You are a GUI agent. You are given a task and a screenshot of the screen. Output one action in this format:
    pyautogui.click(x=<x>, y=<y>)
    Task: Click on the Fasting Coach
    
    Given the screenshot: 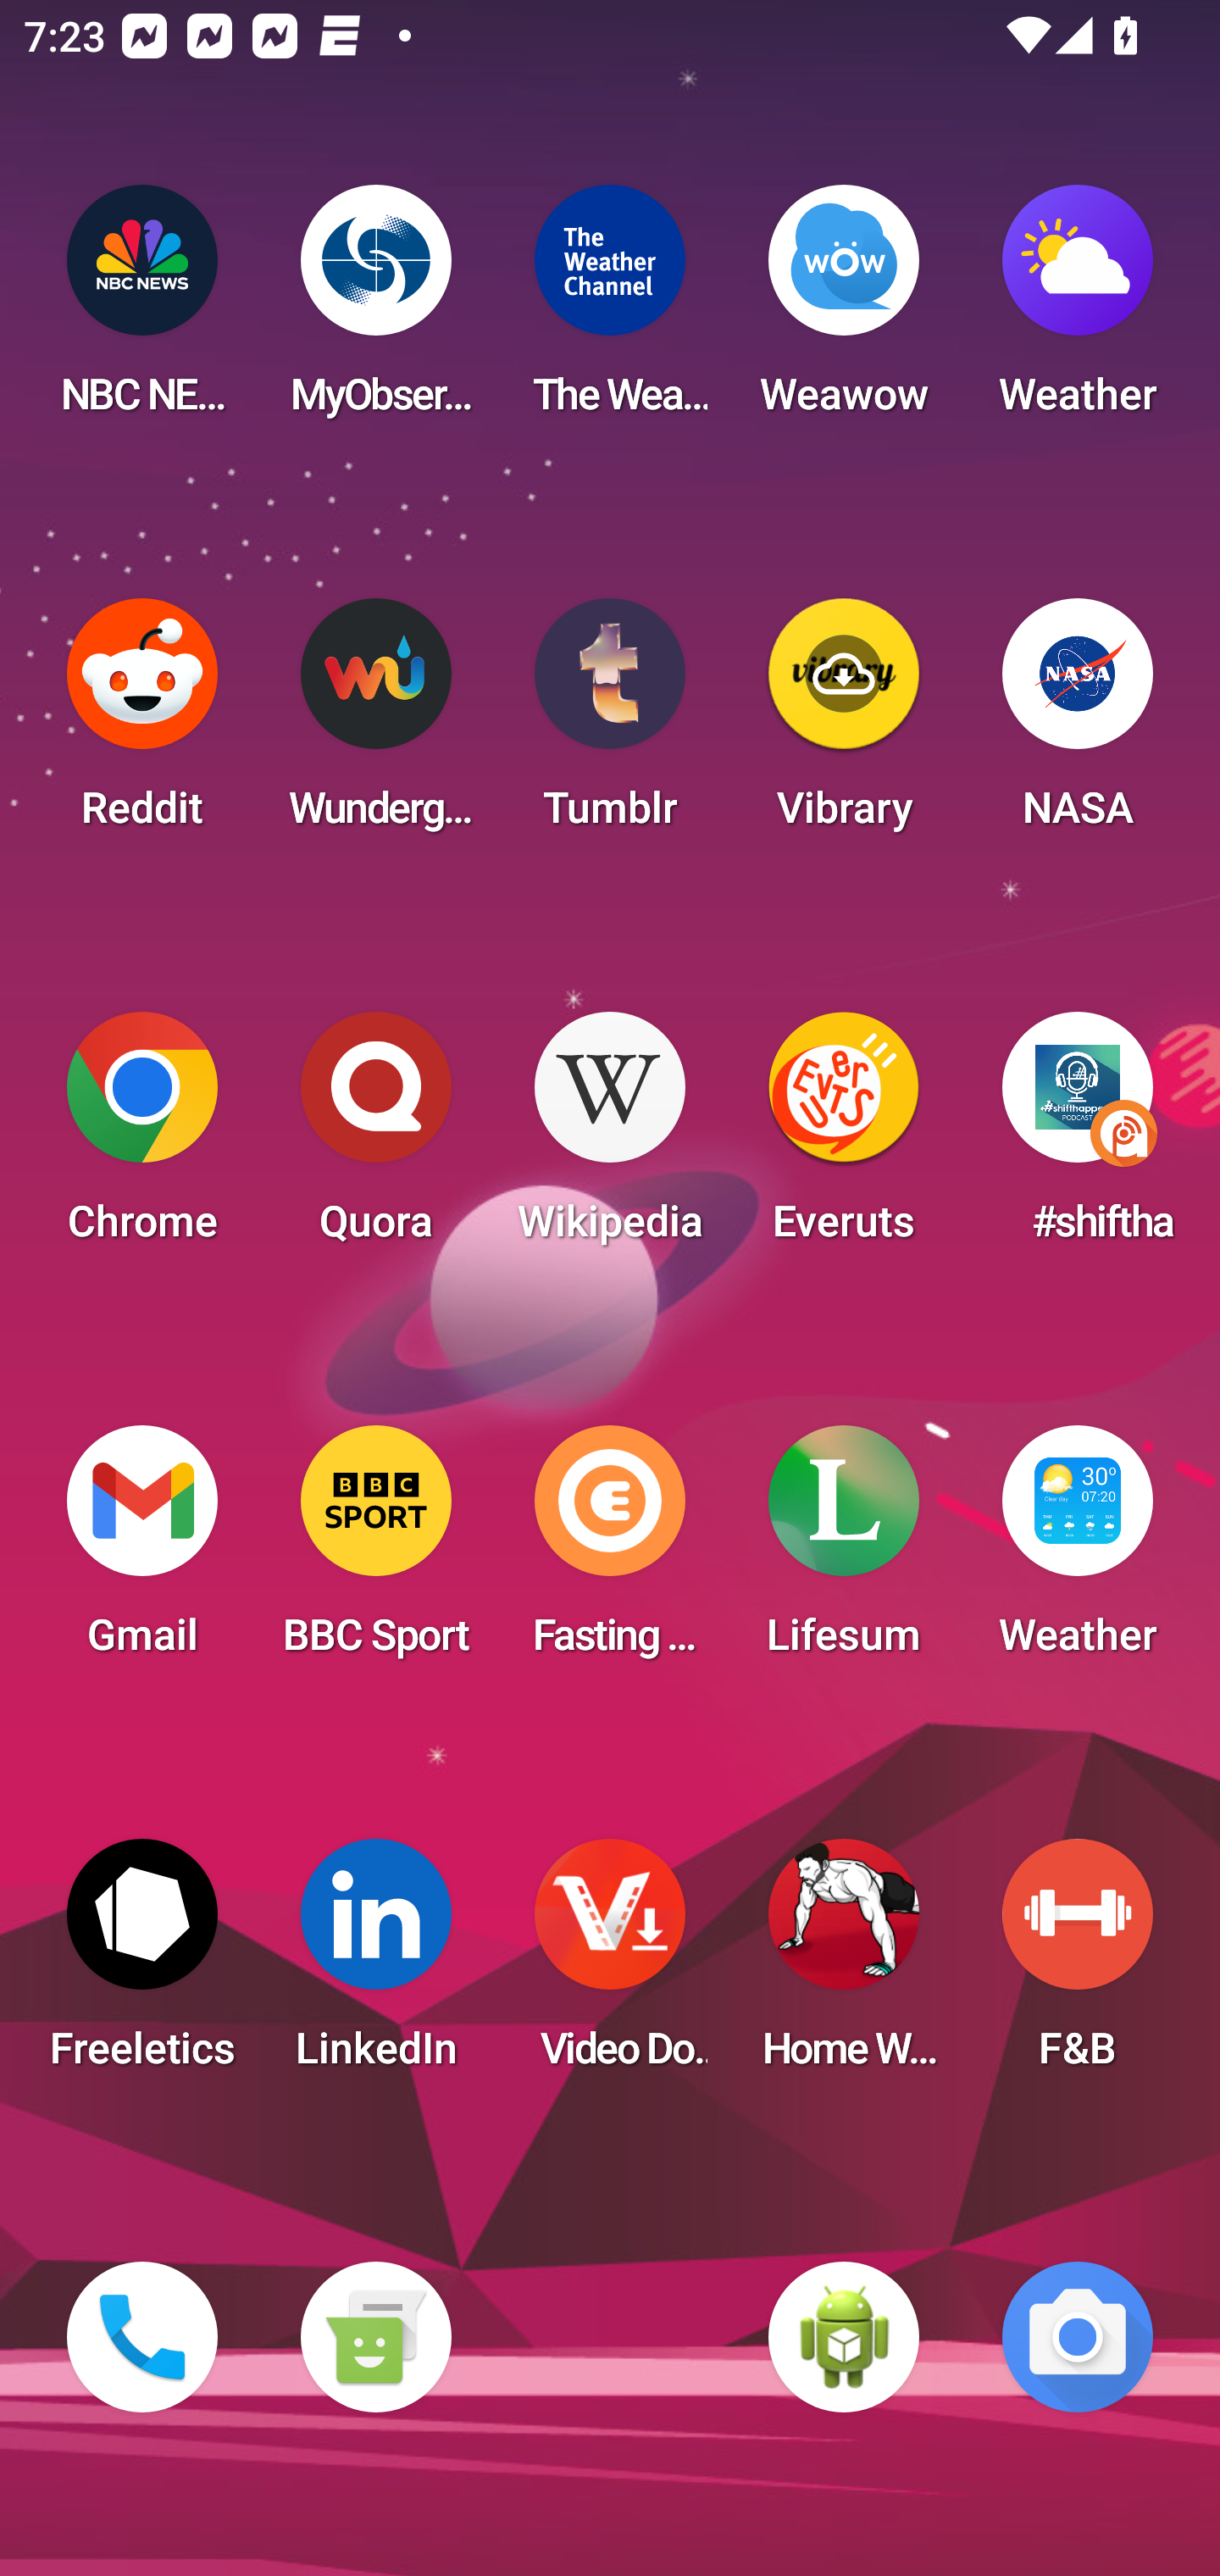 What is the action you would take?
    pyautogui.click(x=610, y=1551)
    